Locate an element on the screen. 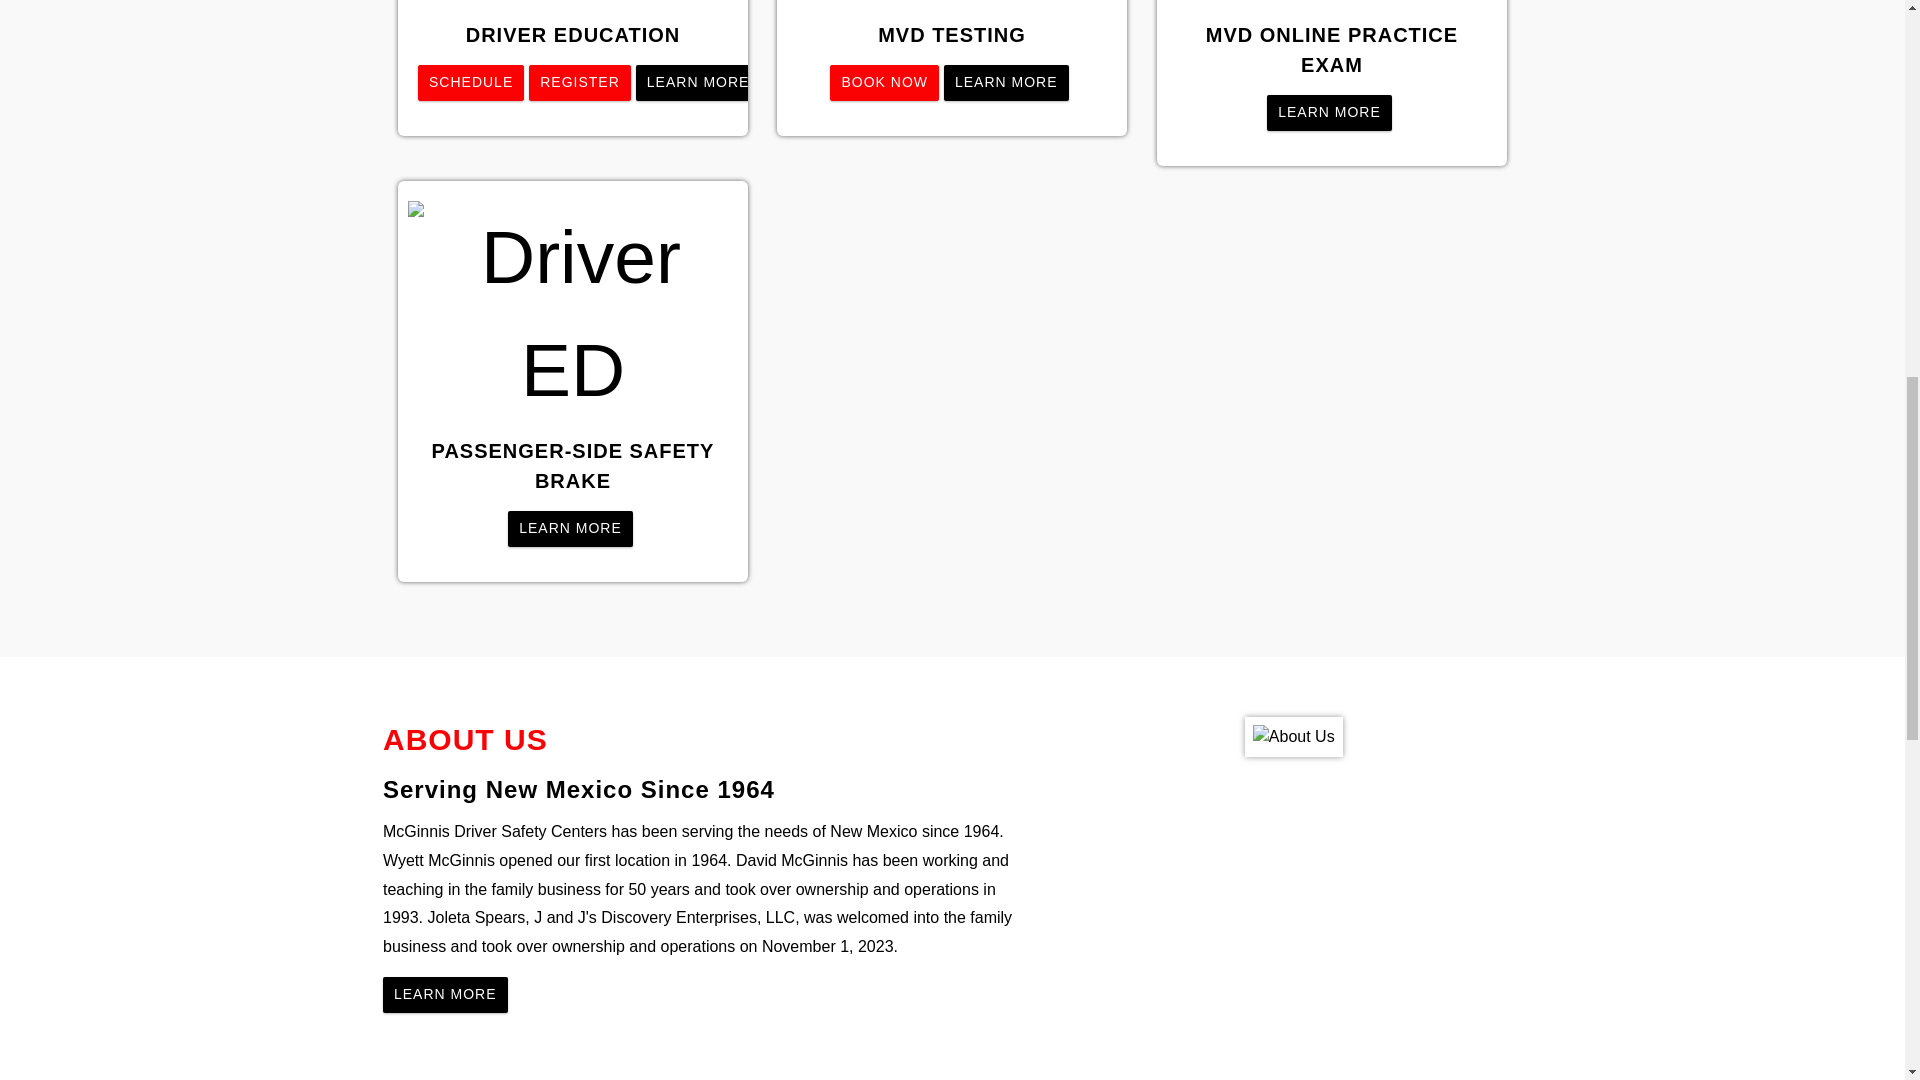 This screenshot has width=1920, height=1080. BOOK NOW is located at coordinates (886, 82).